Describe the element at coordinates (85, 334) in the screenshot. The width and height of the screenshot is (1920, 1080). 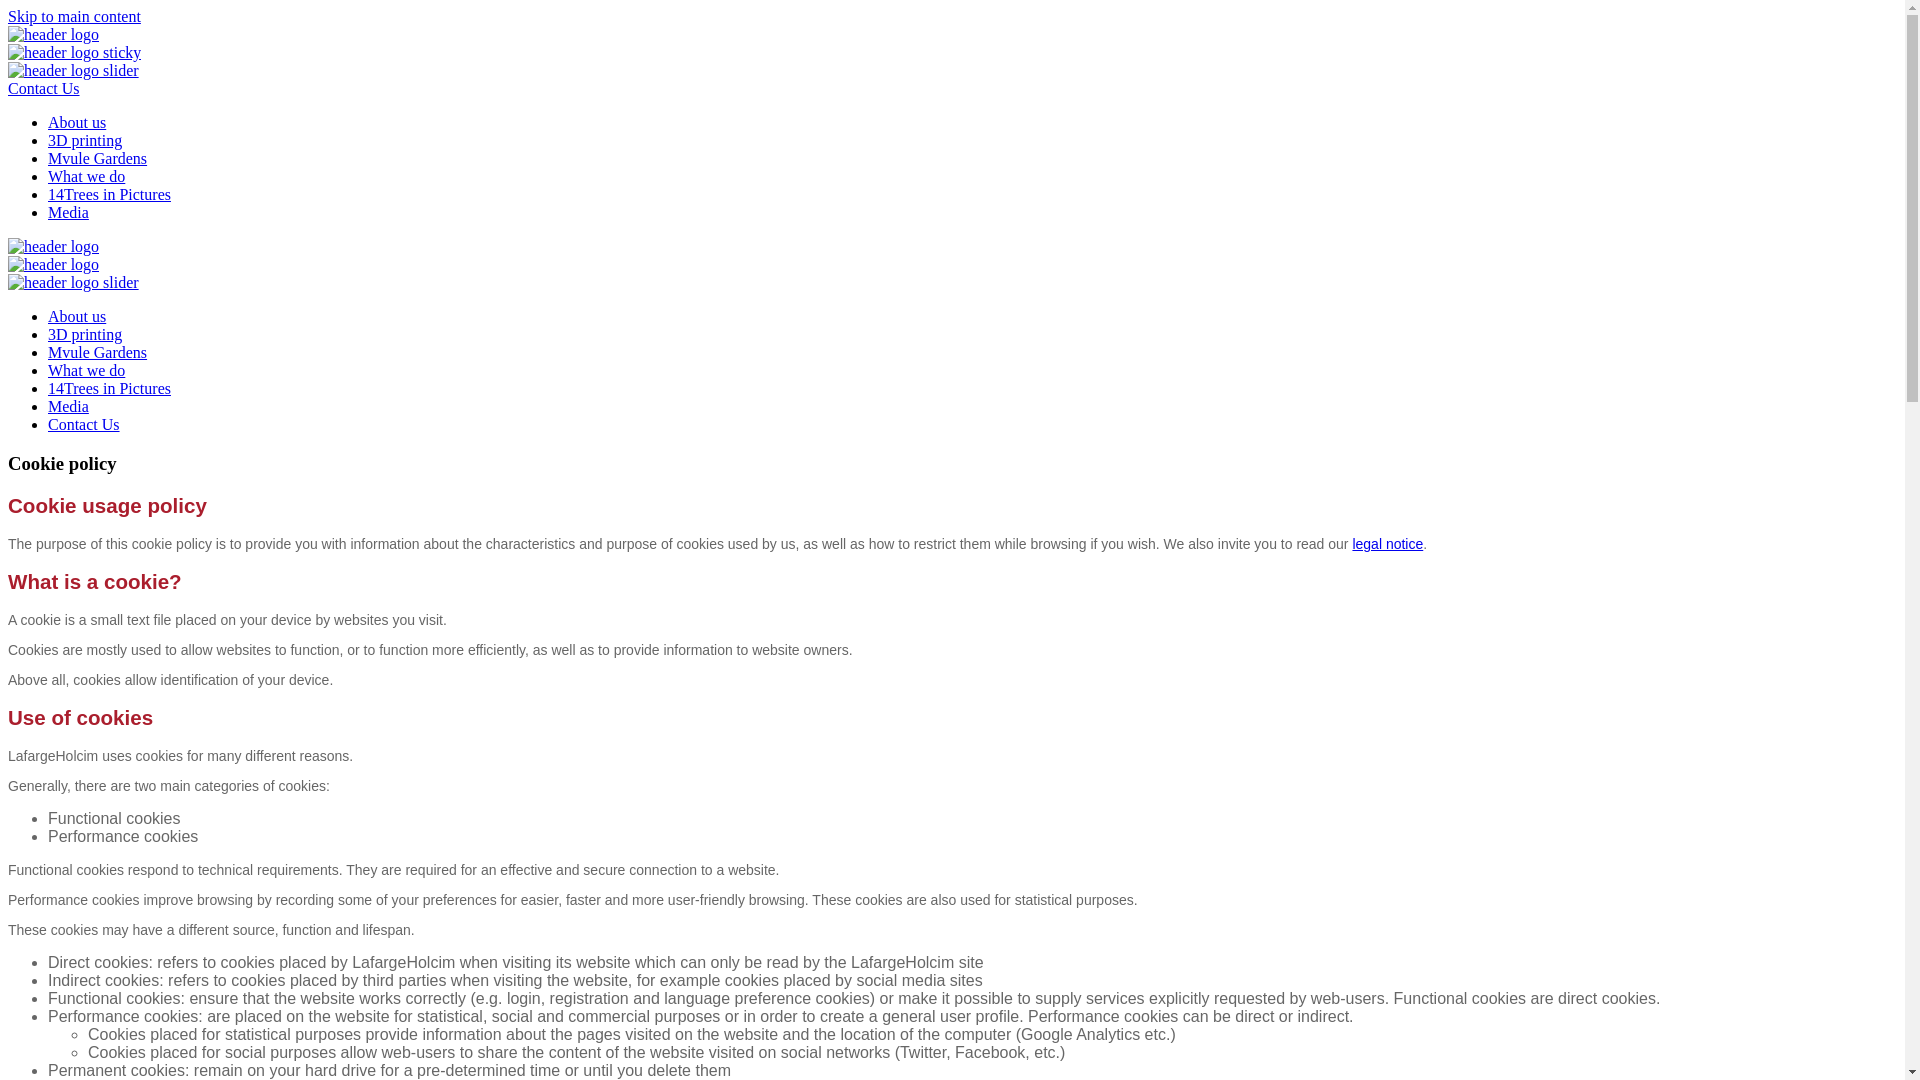
I see `3D printing` at that location.